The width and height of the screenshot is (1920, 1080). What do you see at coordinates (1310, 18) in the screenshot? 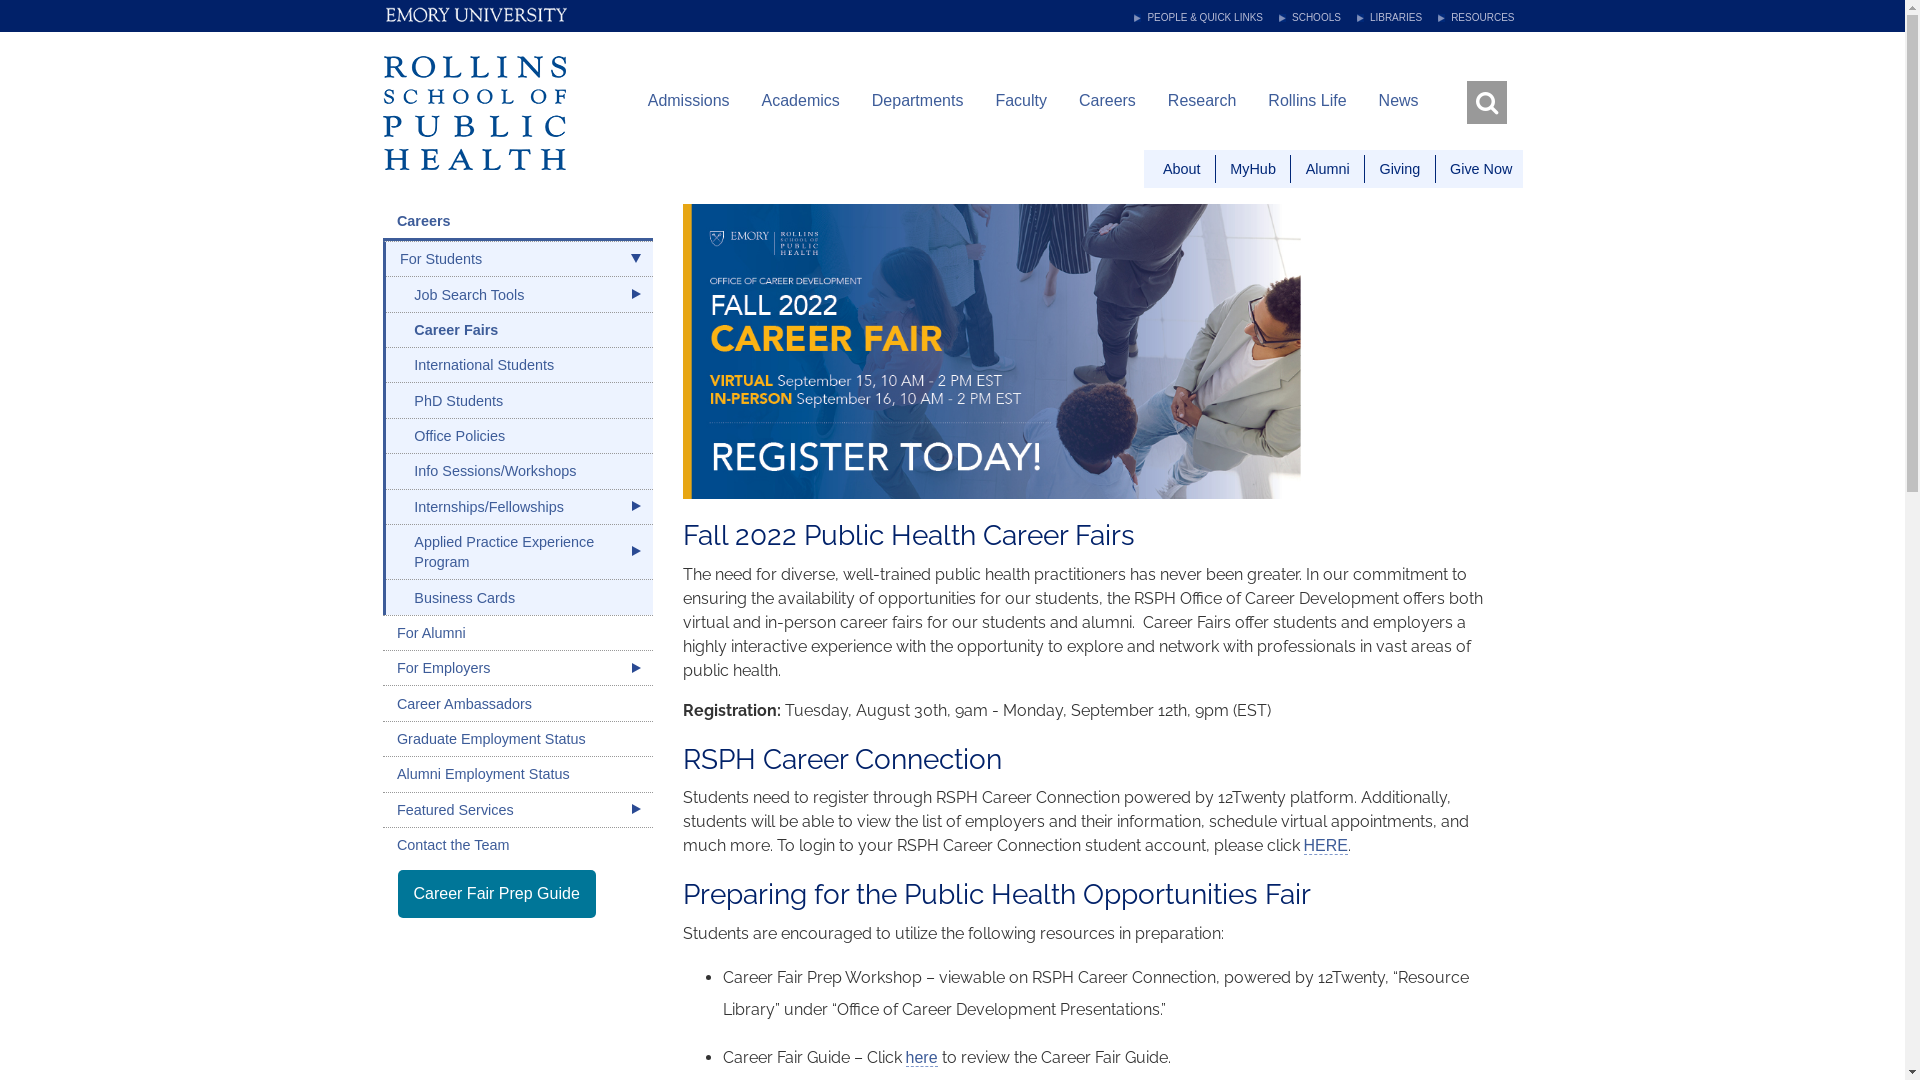
I see `SCHOOLS` at bounding box center [1310, 18].